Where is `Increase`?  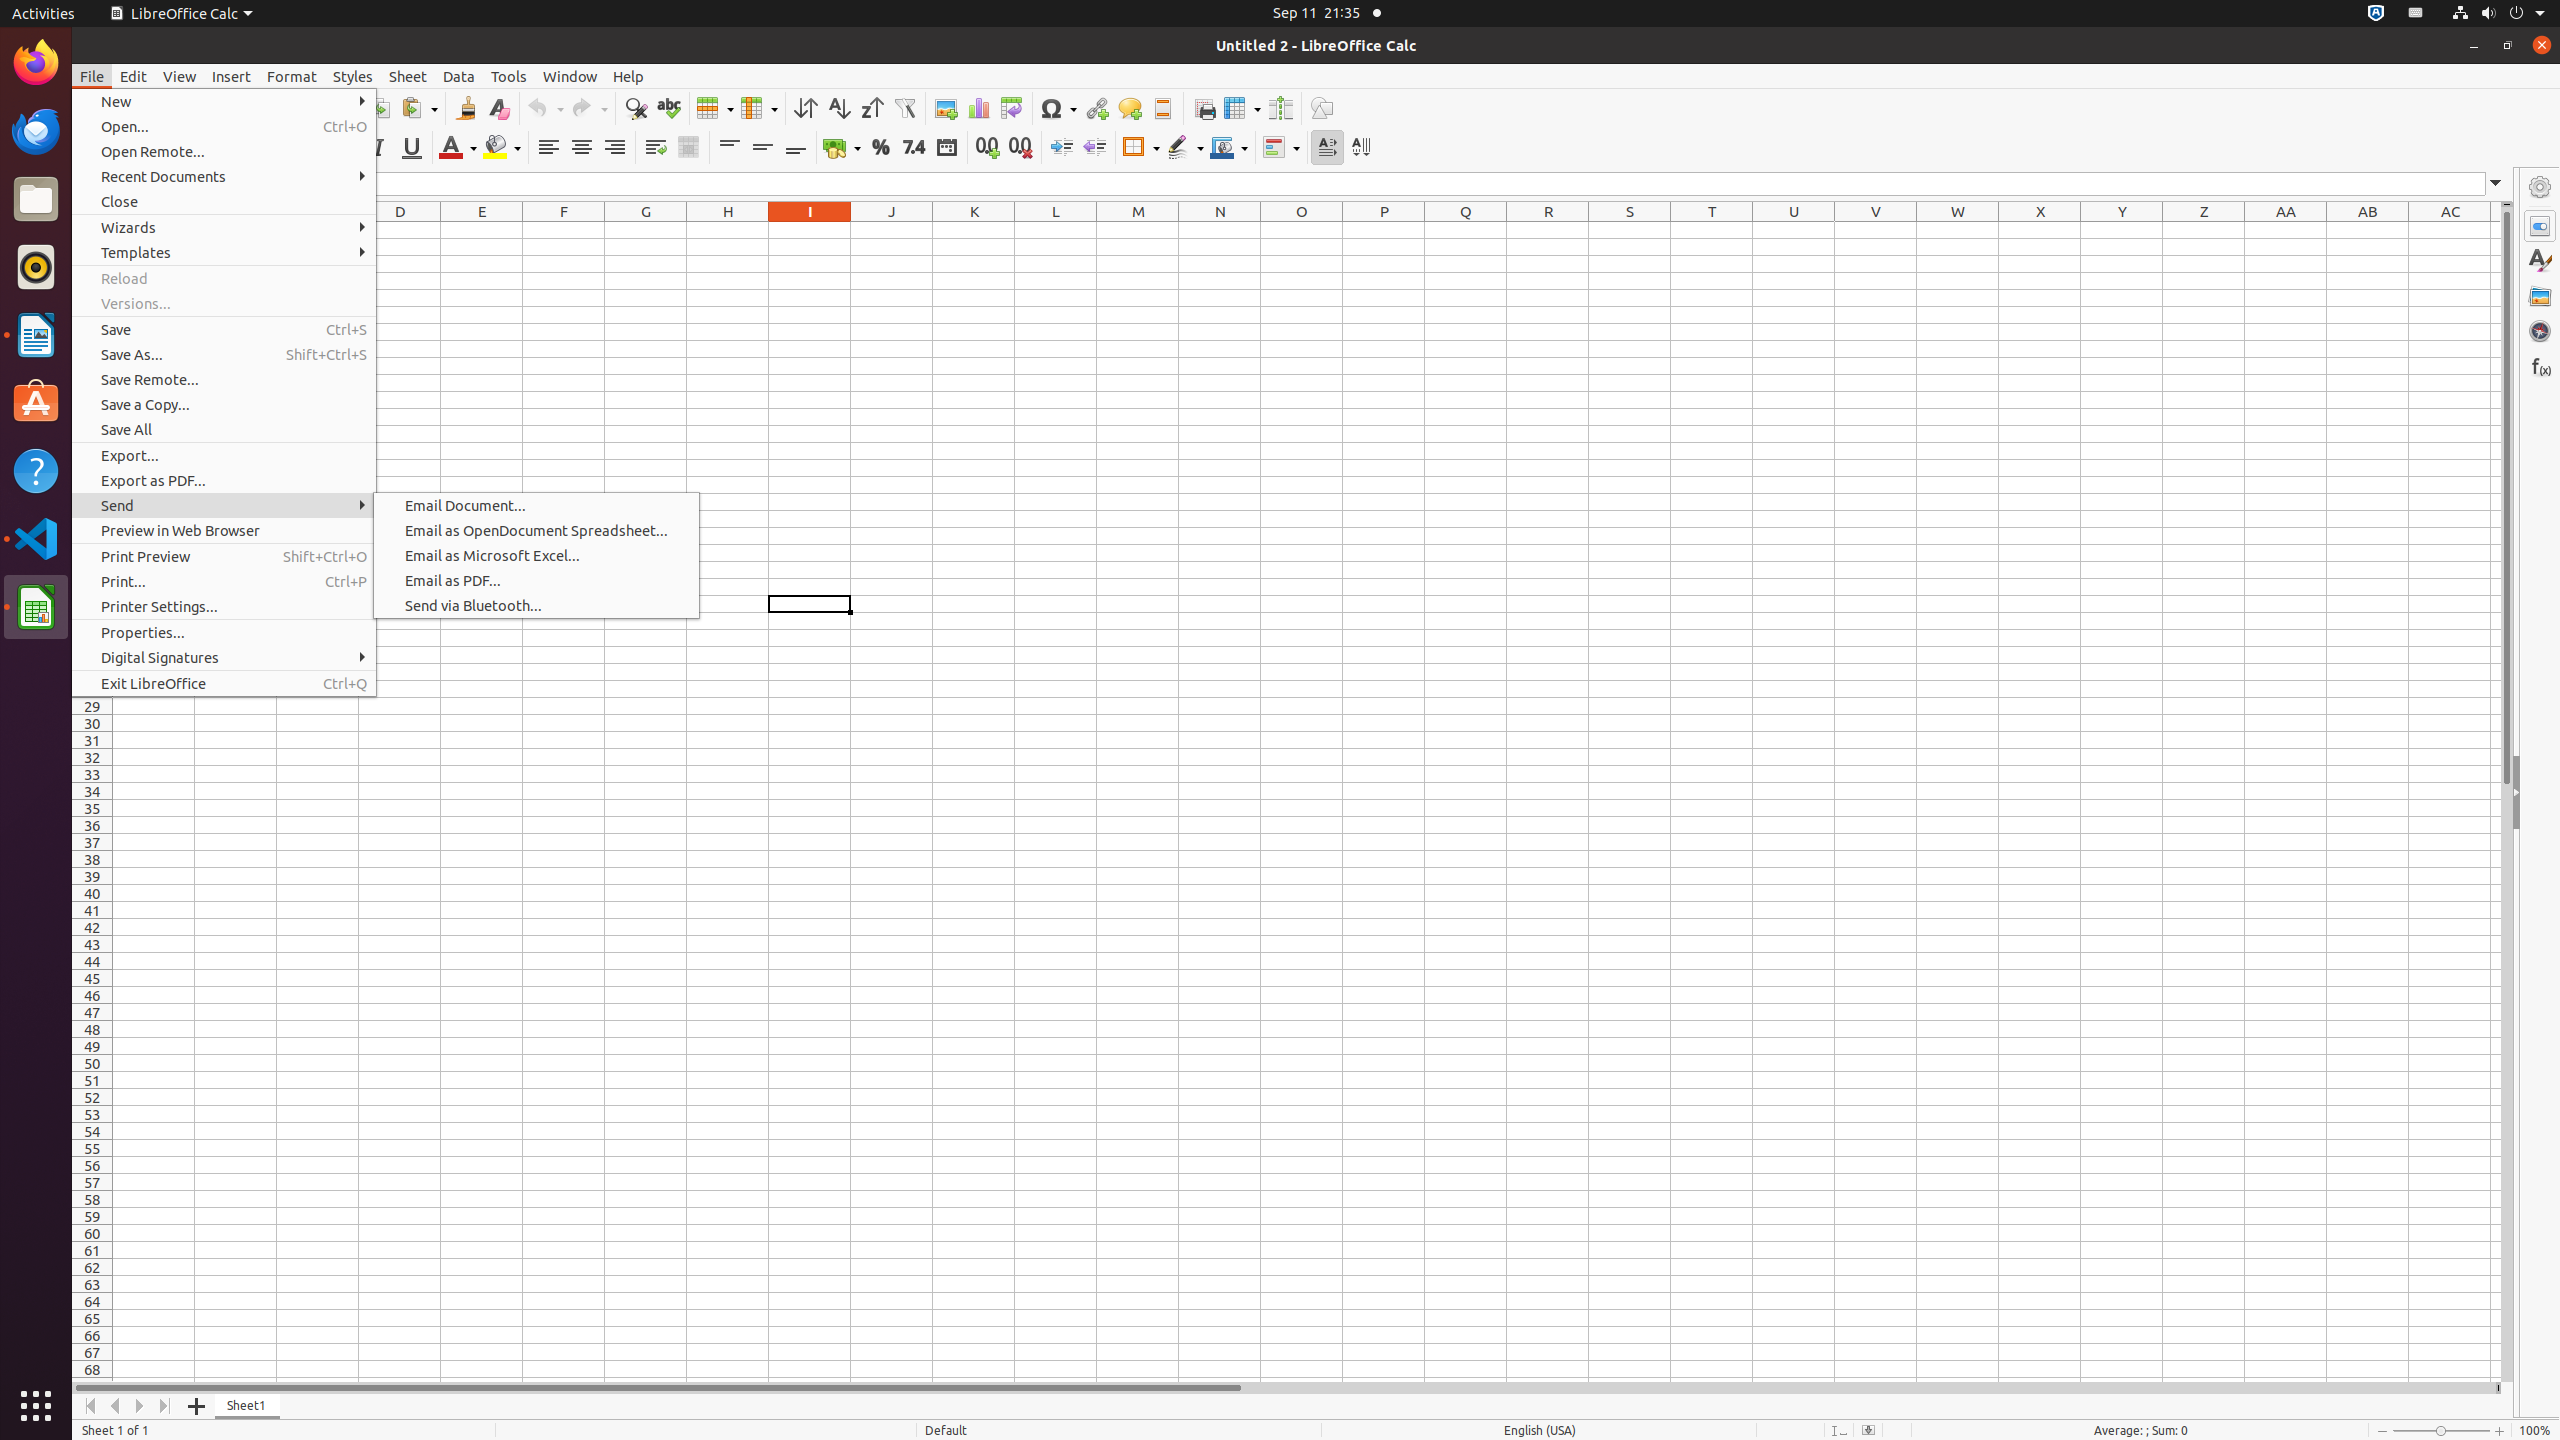 Increase is located at coordinates (1062, 148).